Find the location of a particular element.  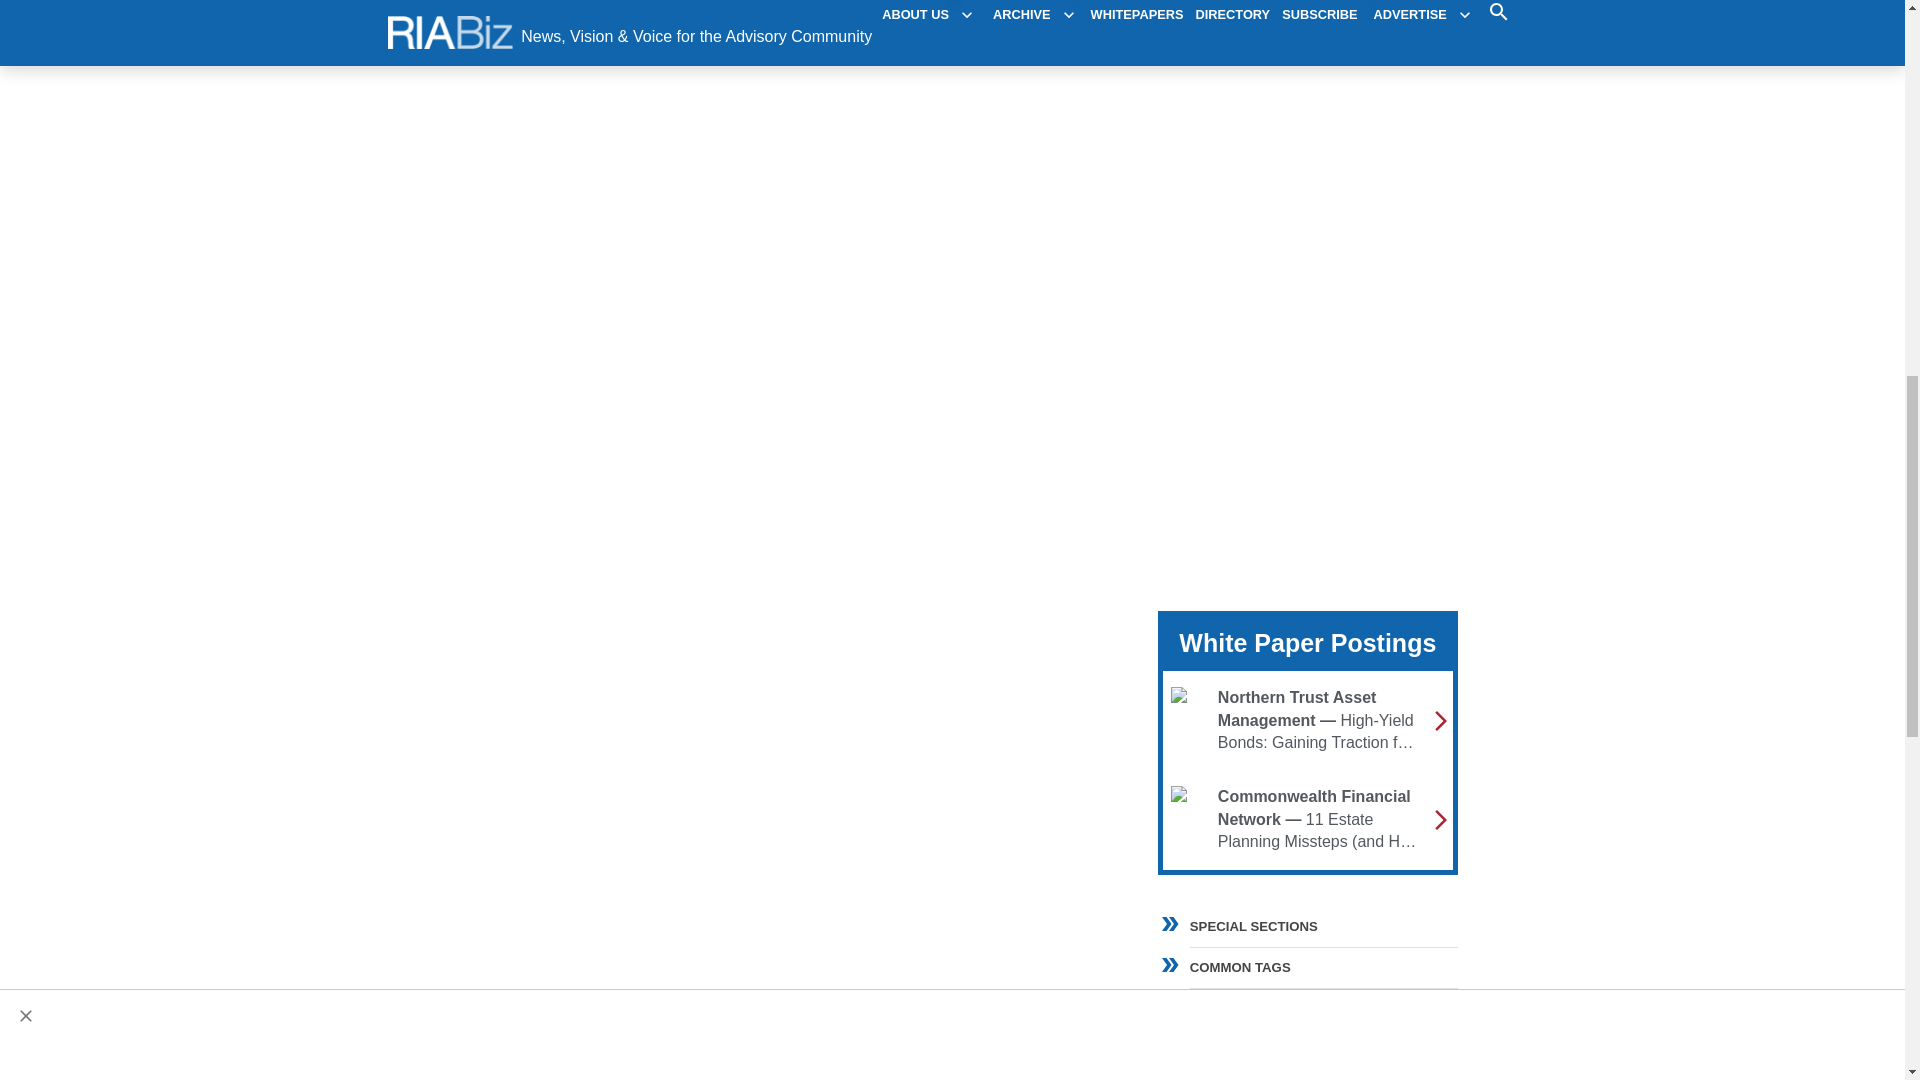

White Paper Postings is located at coordinates (1307, 642).